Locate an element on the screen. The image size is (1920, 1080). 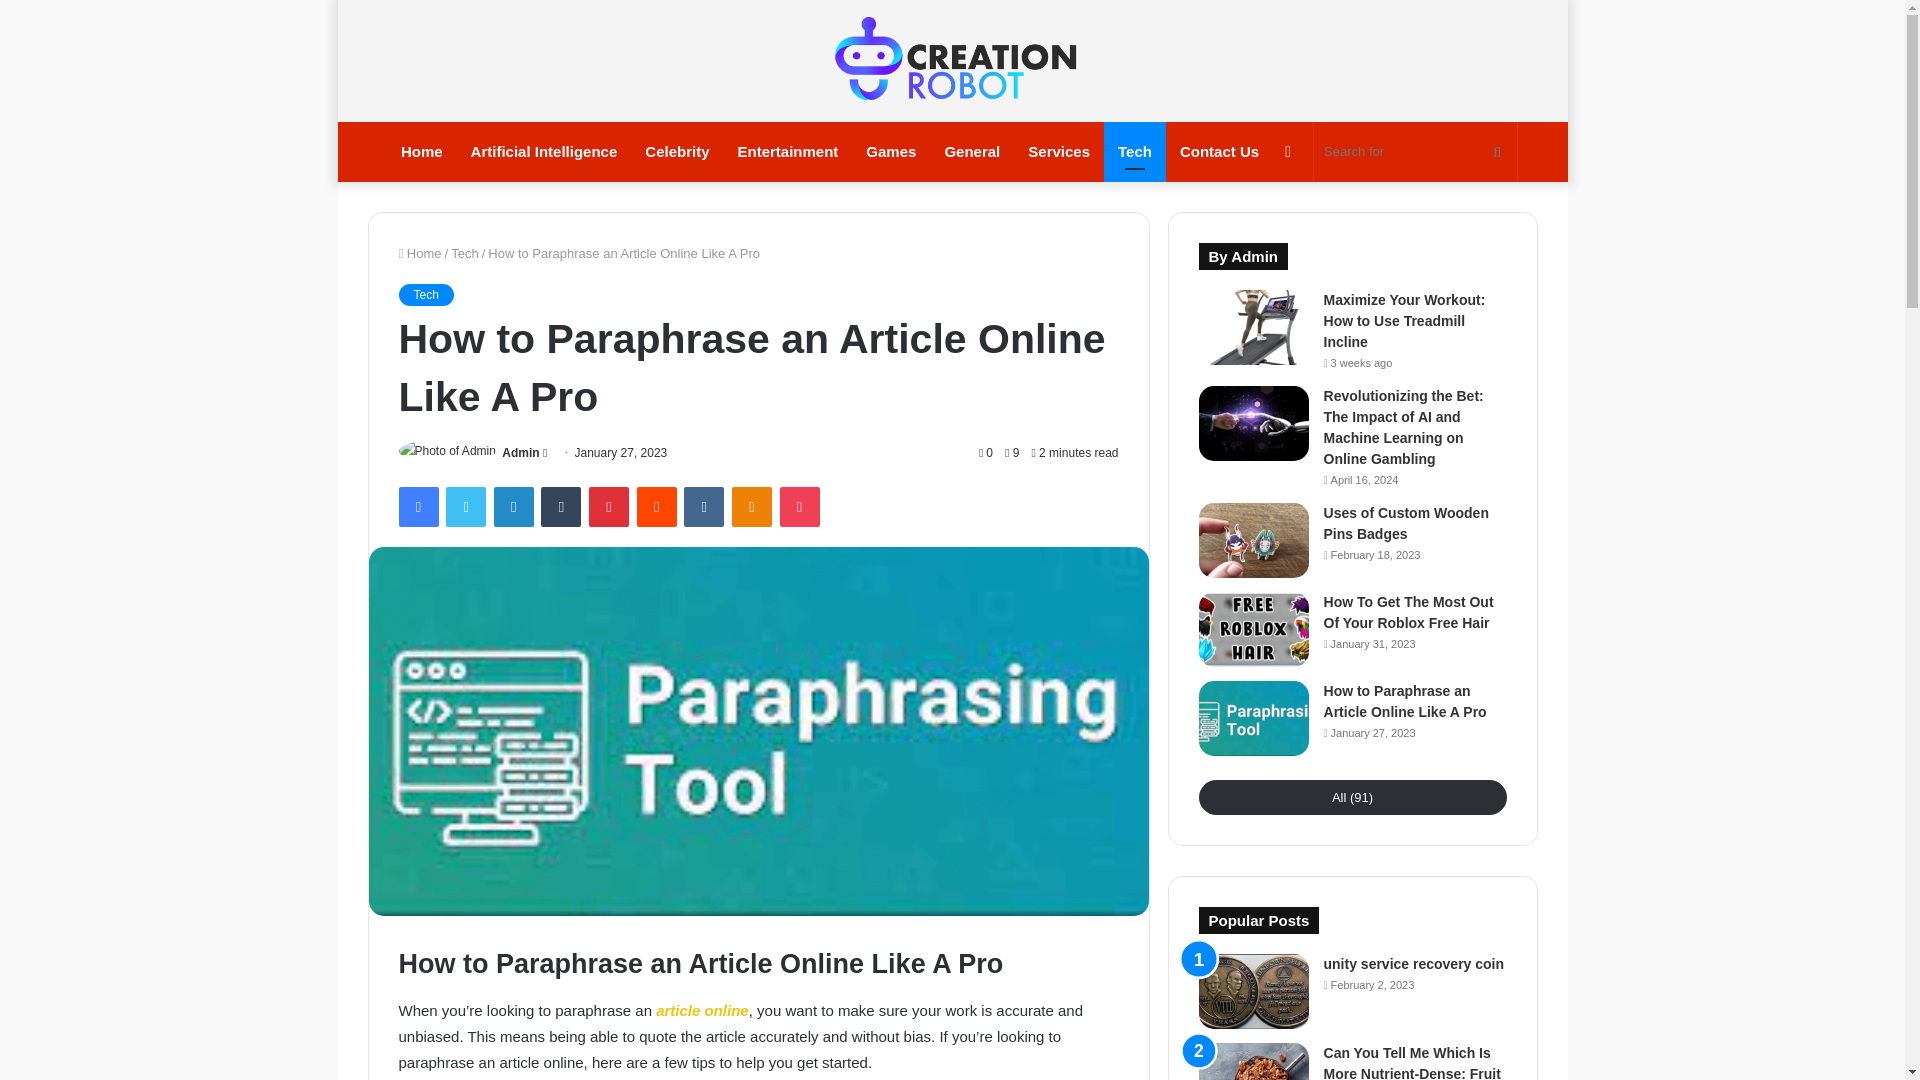
Pinterest is located at coordinates (609, 507).